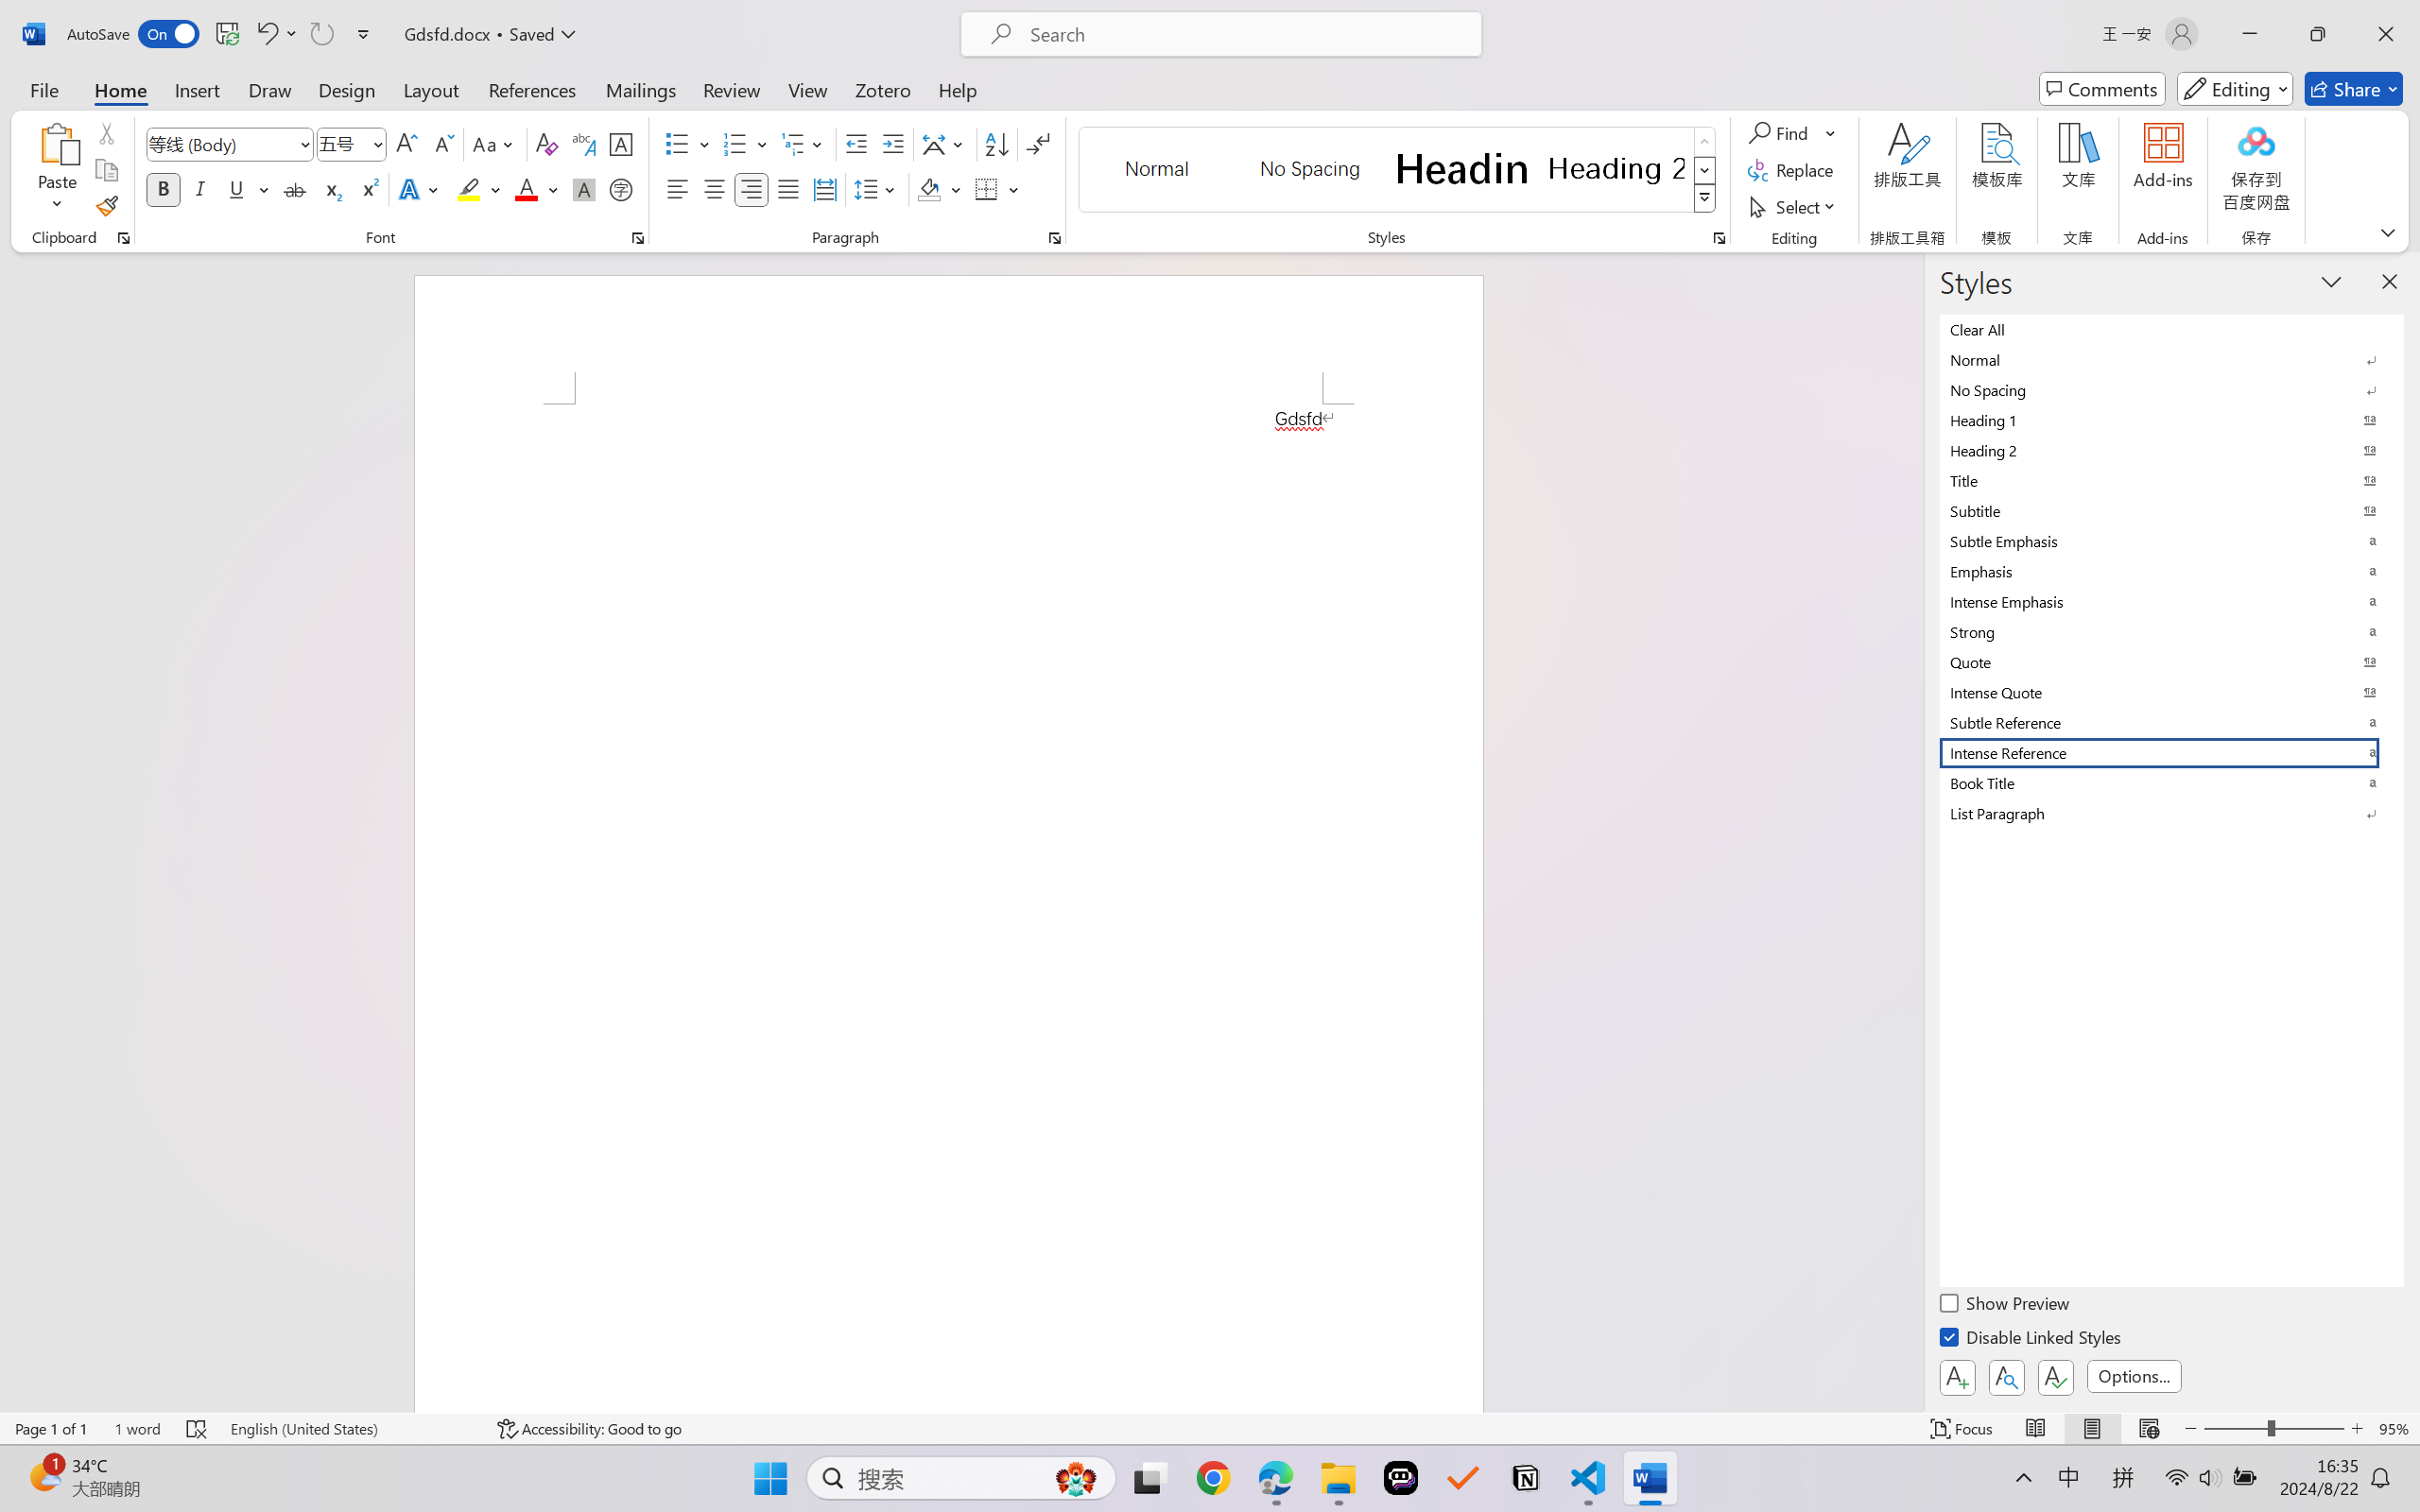  What do you see at coordinates (331, 189) in the screenshot?
I see `Subscript` at bounding box center [331, 189].